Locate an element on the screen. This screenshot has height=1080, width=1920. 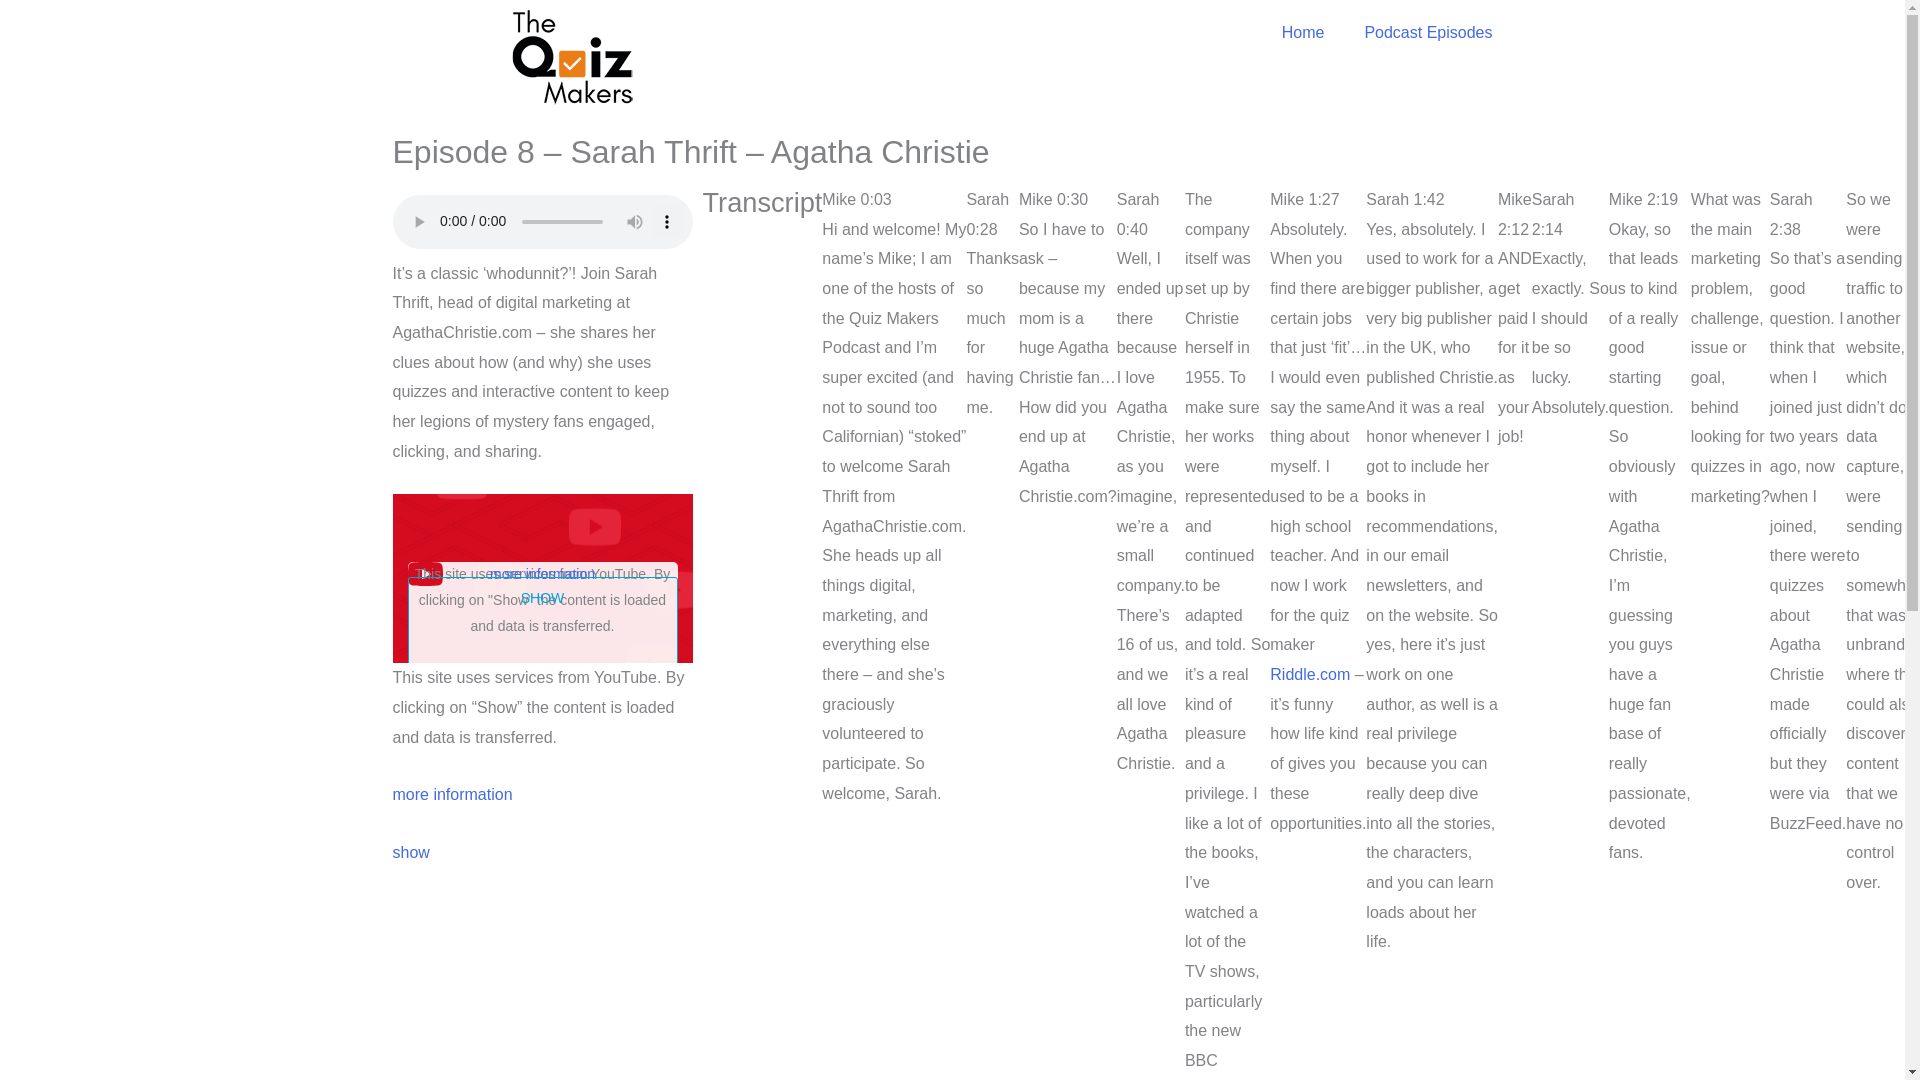
more information is located at coordinates (452, 794).